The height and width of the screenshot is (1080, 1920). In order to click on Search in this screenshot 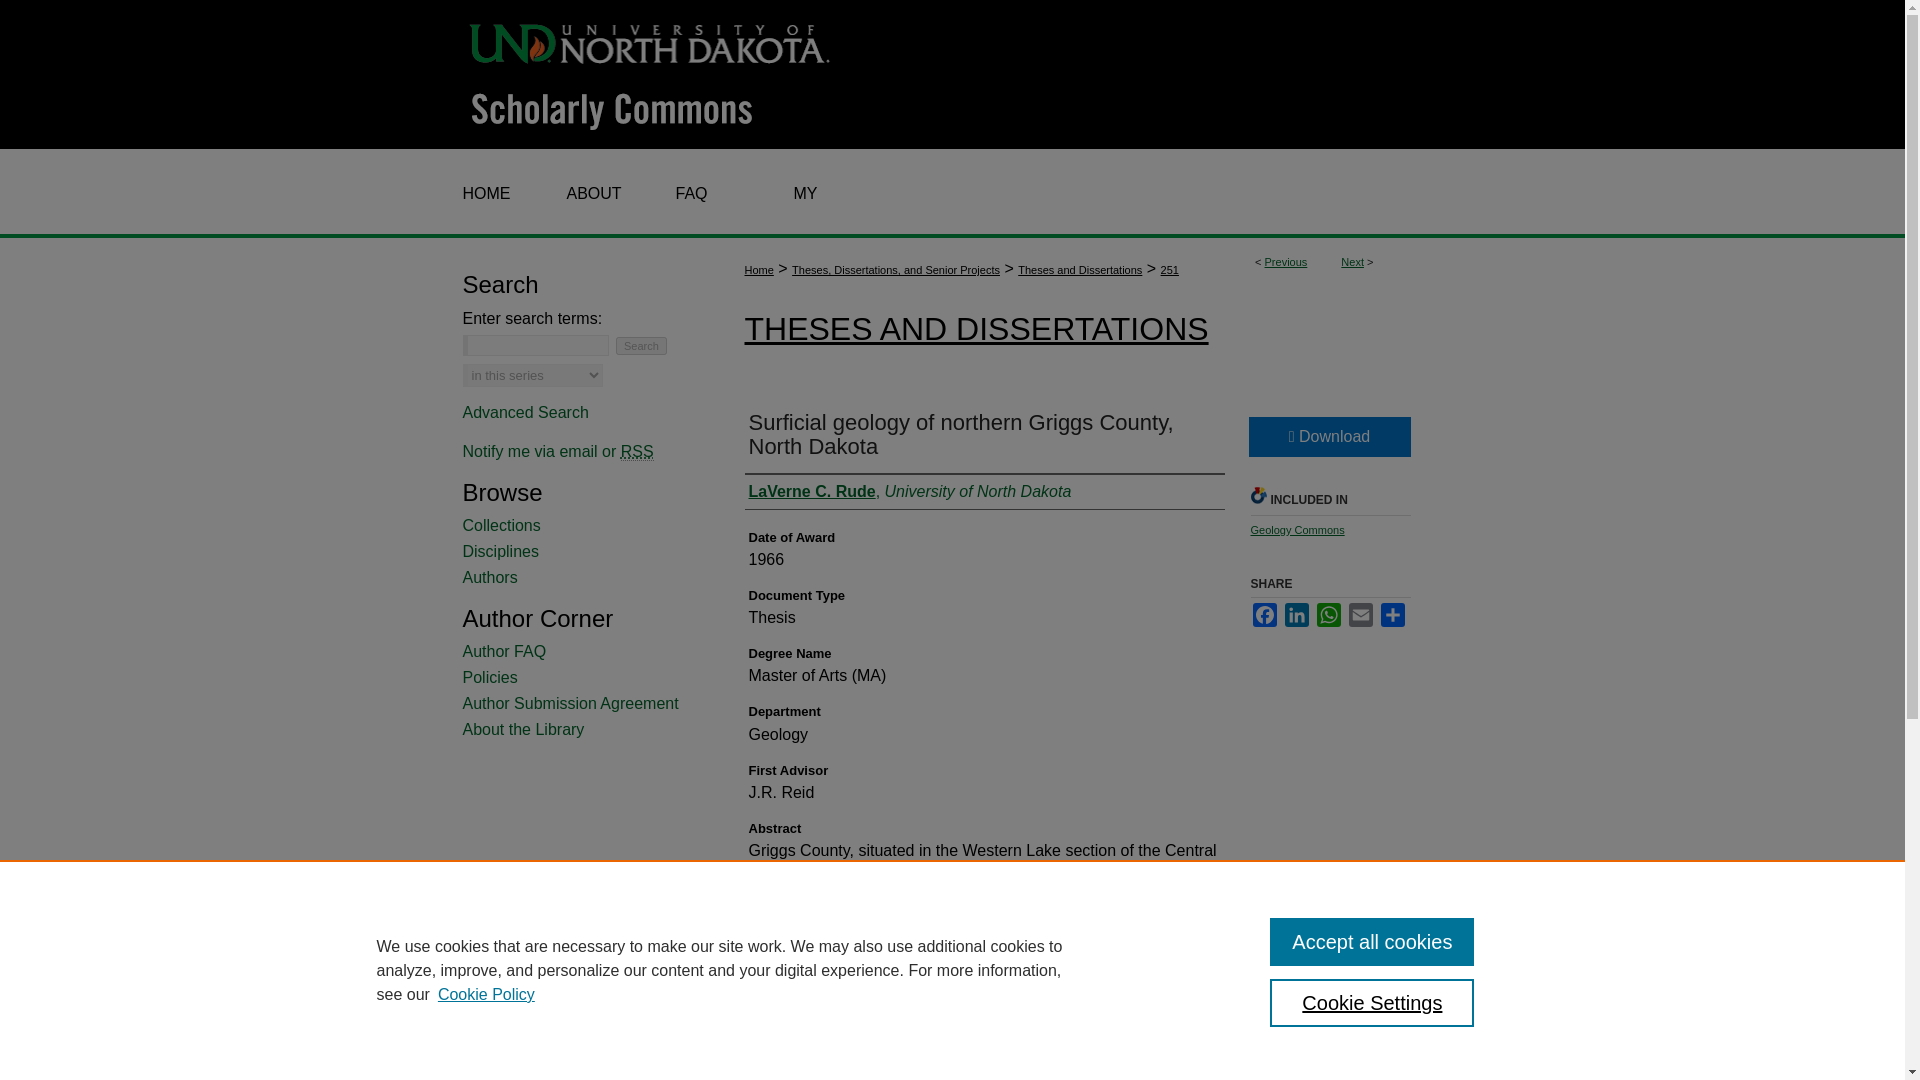, I will do `click(641, 346)`.